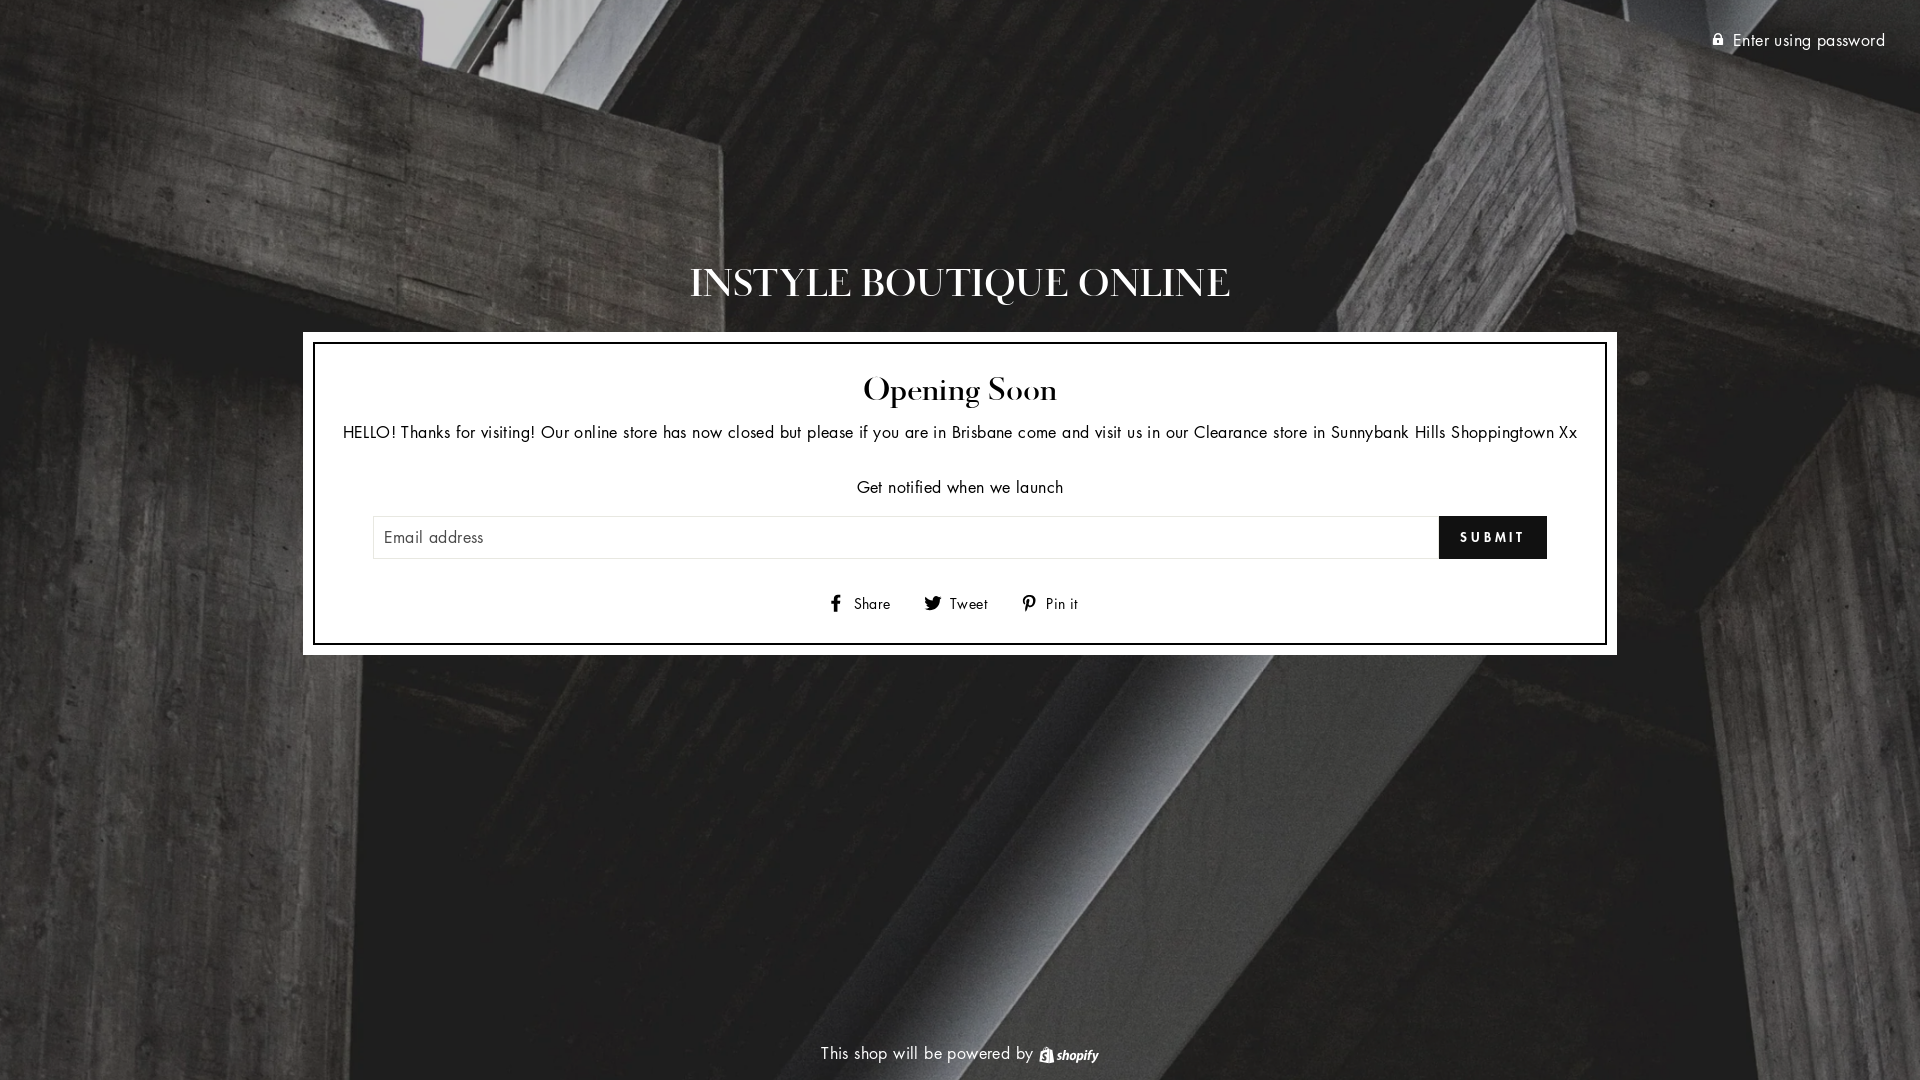 The image size is (1920, 1080). I want to click on Pin it
Pin on Pinterest, so click(1056, 602).